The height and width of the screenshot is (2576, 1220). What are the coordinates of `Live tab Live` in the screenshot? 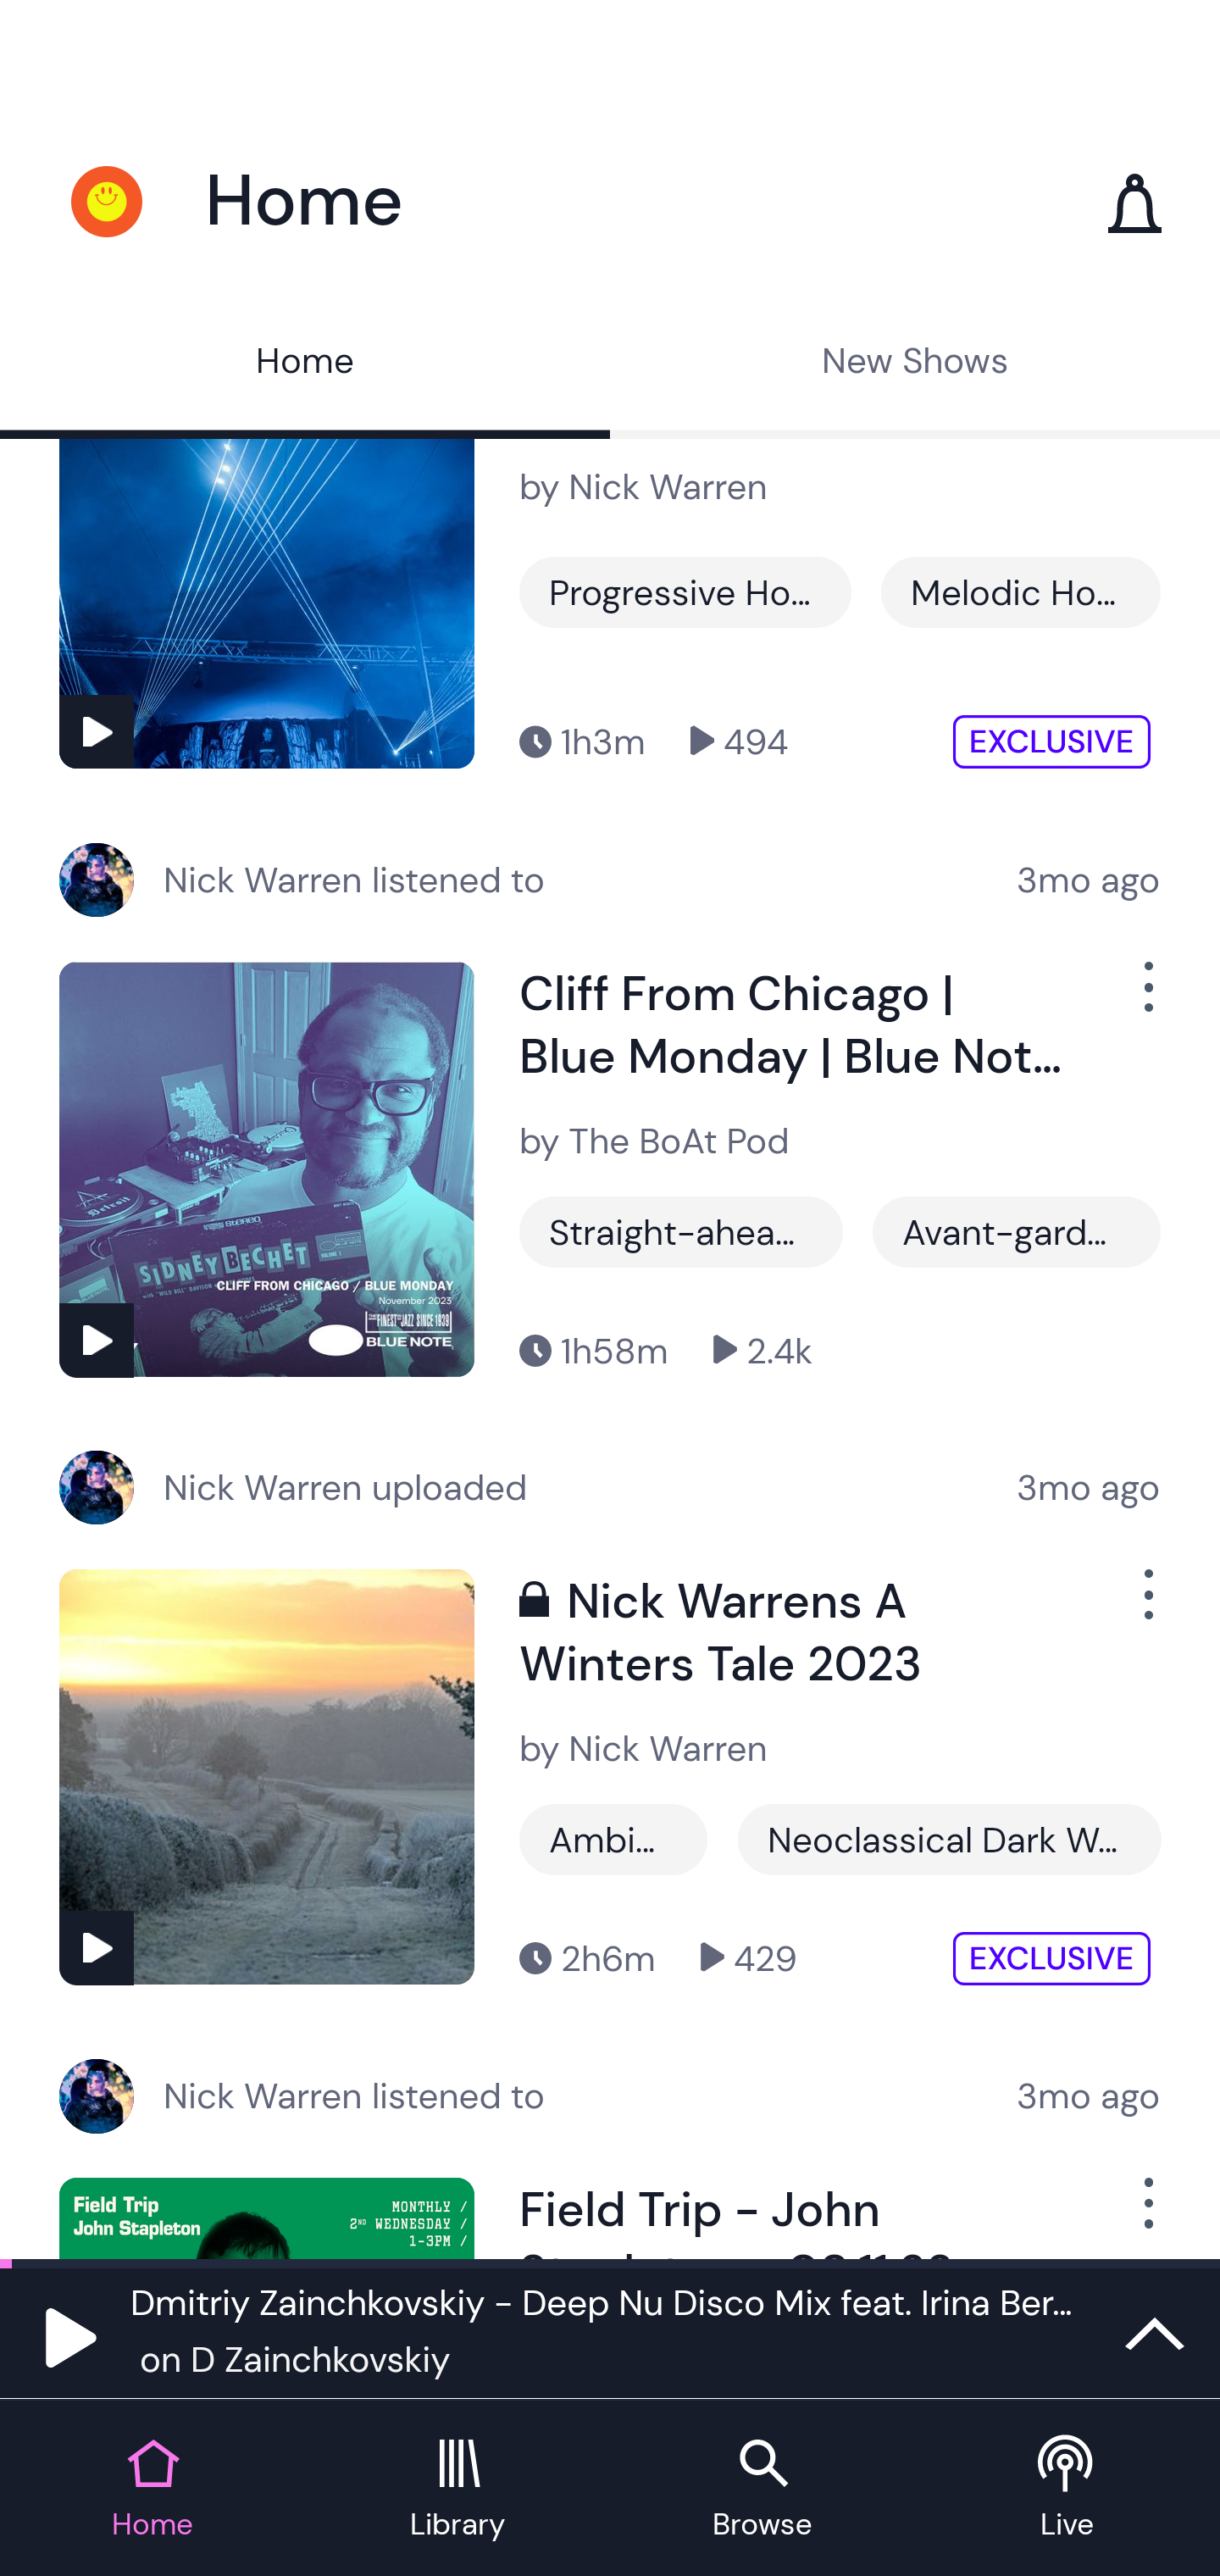 It's located at (1067, 2490).